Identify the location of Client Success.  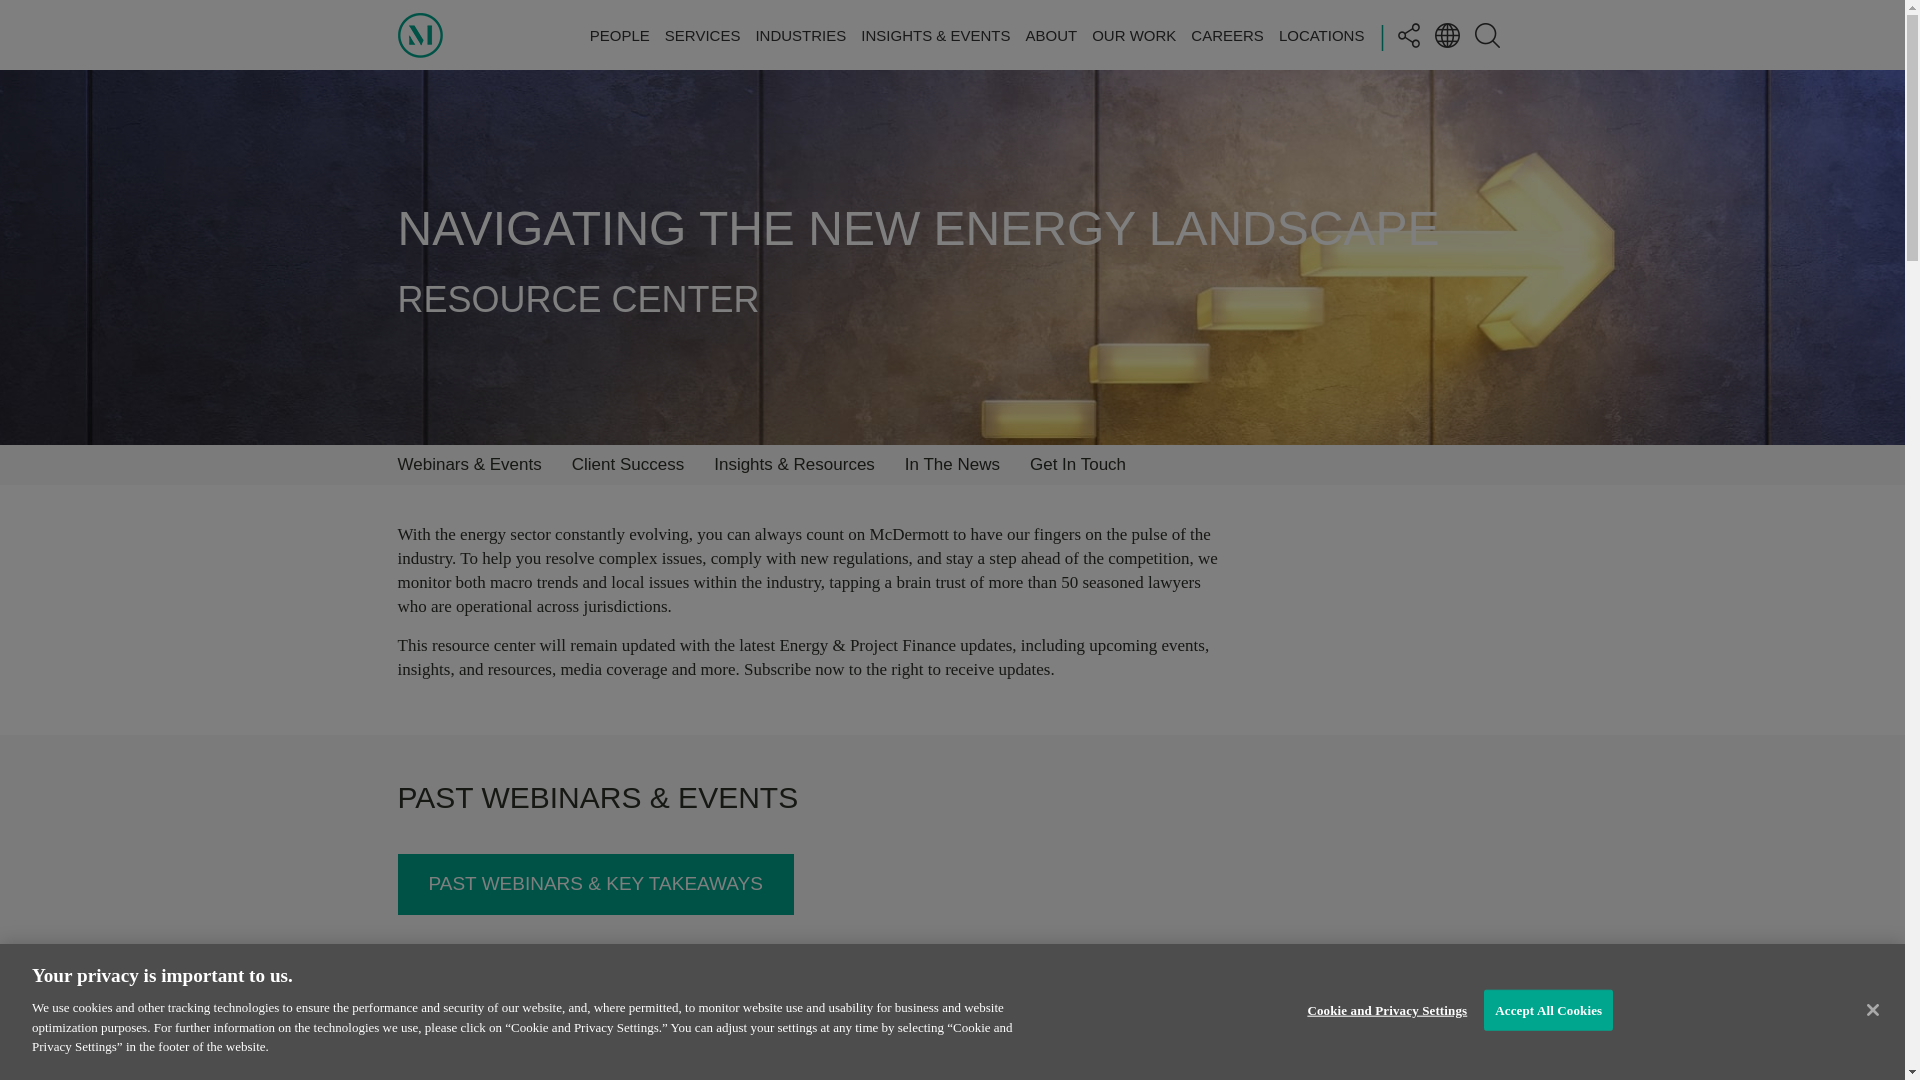
(628, 464).